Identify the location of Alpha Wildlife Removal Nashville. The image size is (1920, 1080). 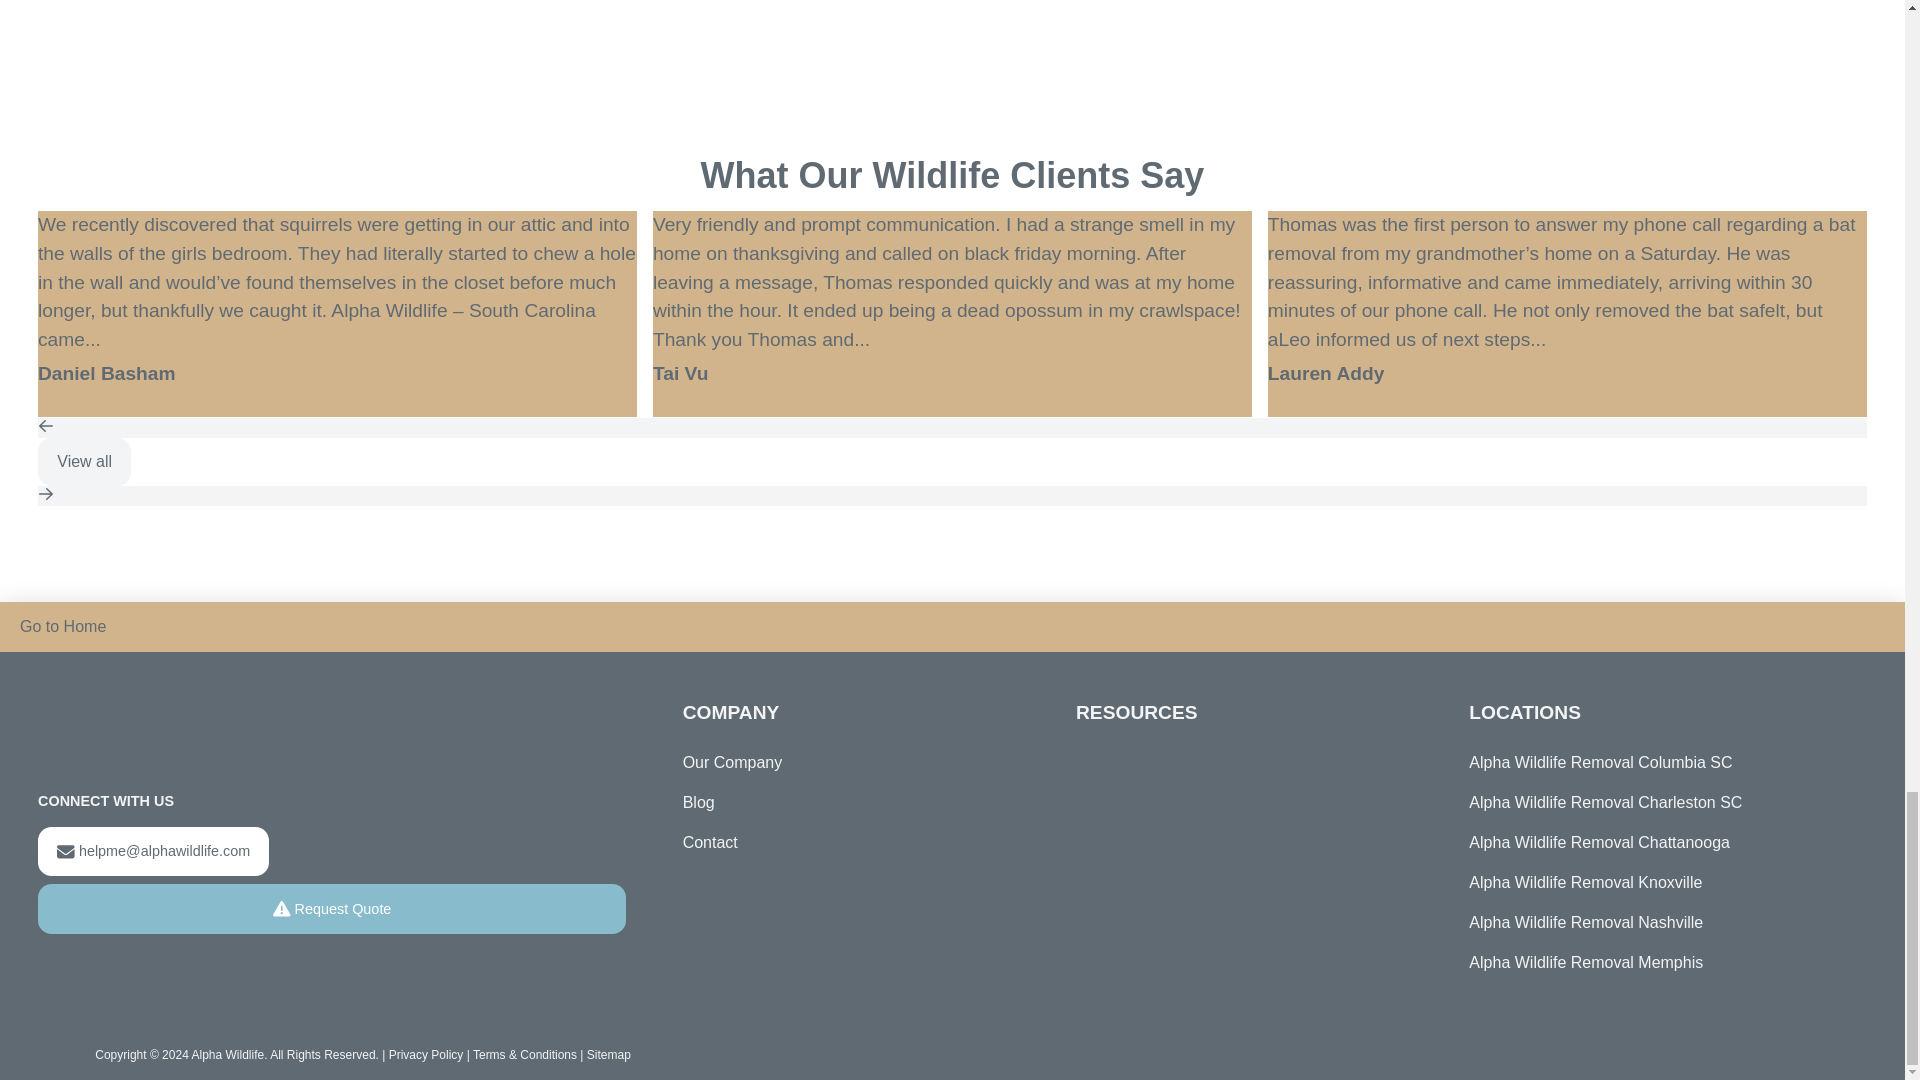
(1654, 922).